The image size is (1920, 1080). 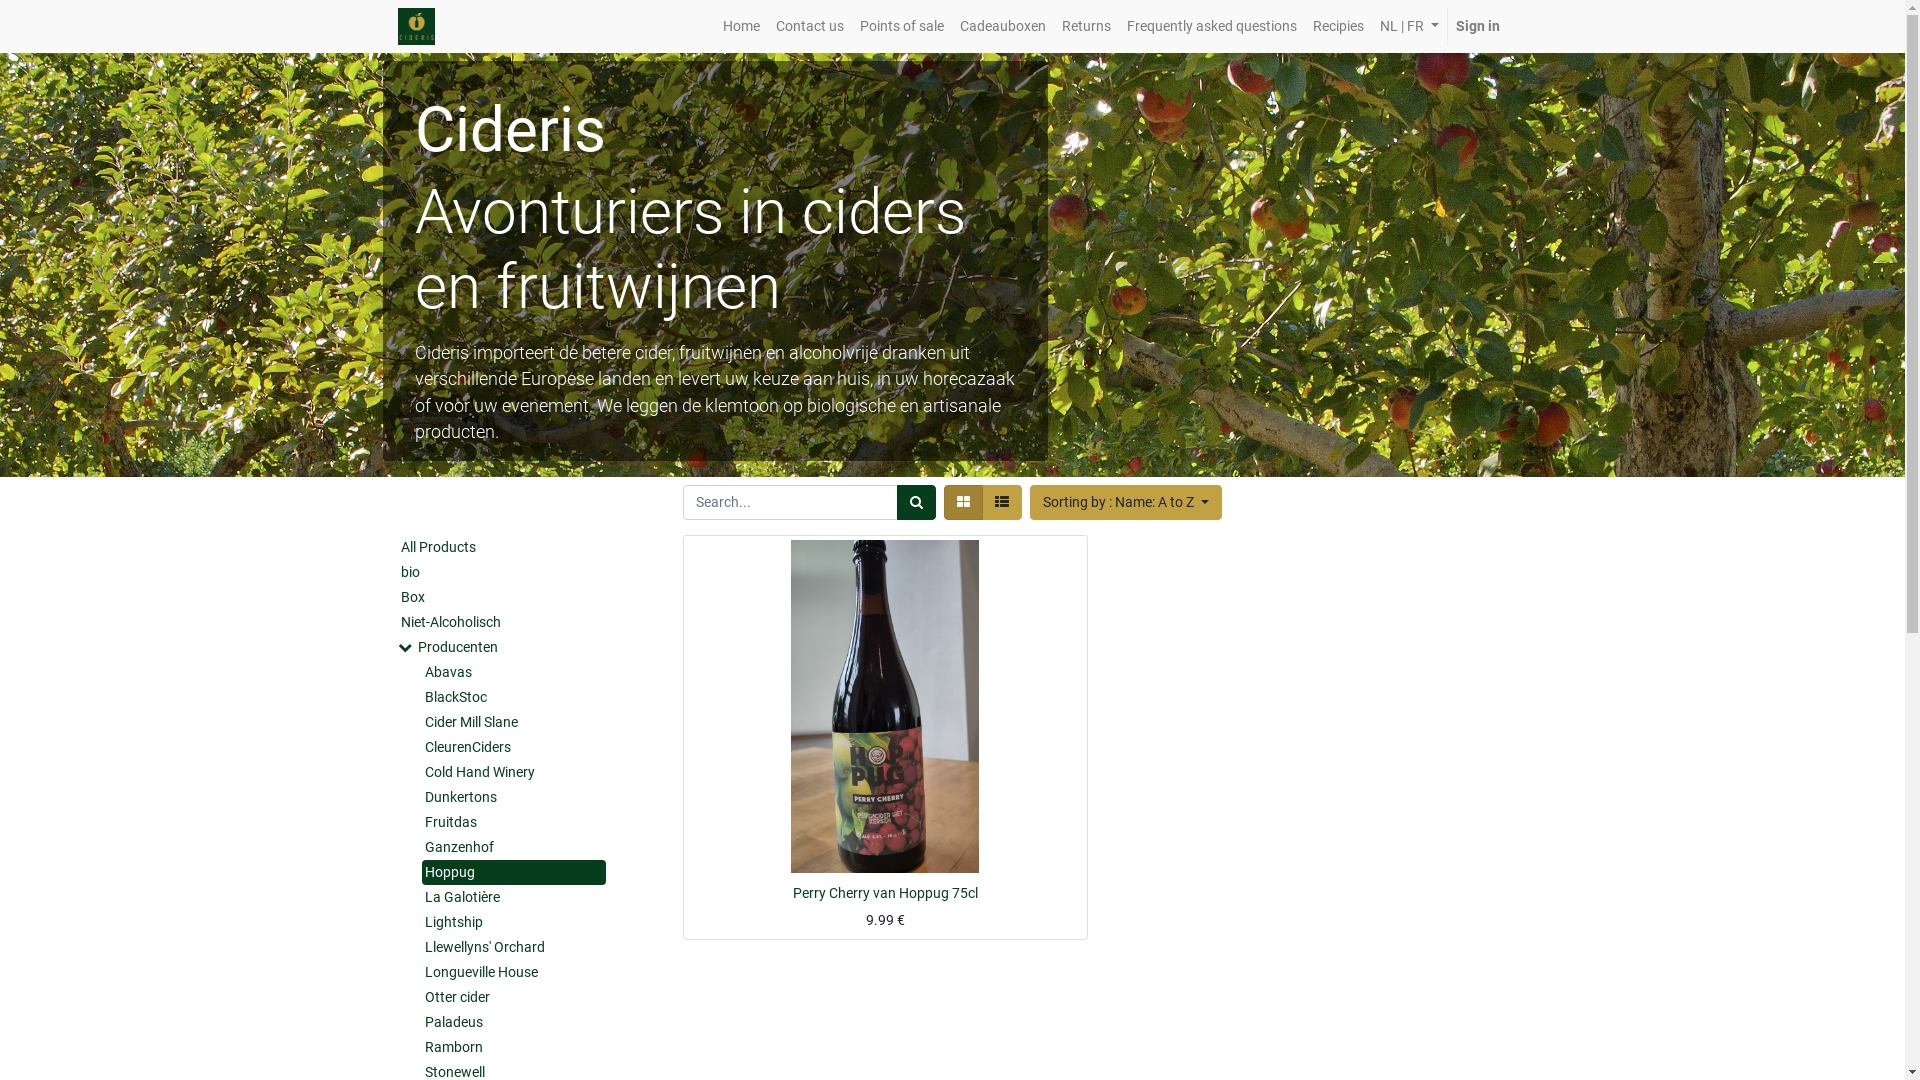 I want to click on Sign in, so click(x=1478, y=26).